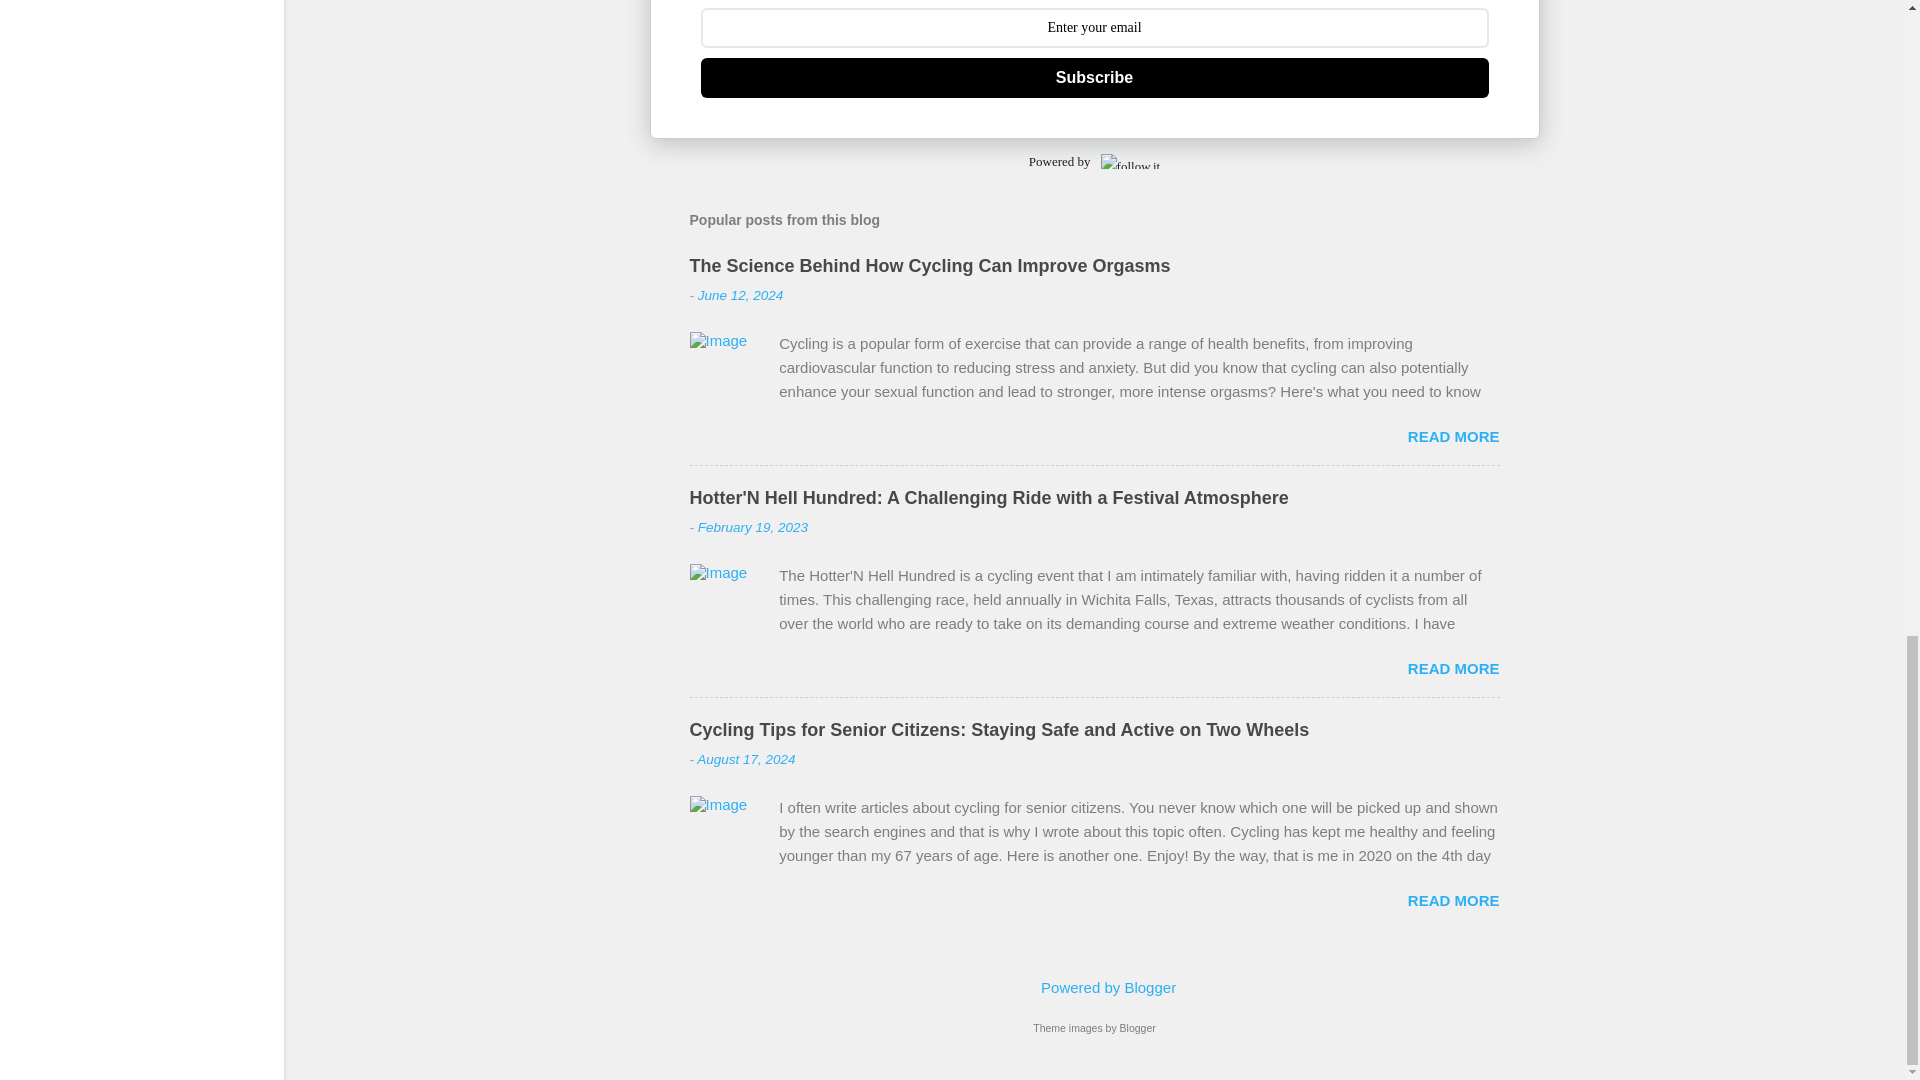 Image resolution: width=1920 pixels, height=1080 pixels. I want to click on June 12, 2024, so click(740, 296).